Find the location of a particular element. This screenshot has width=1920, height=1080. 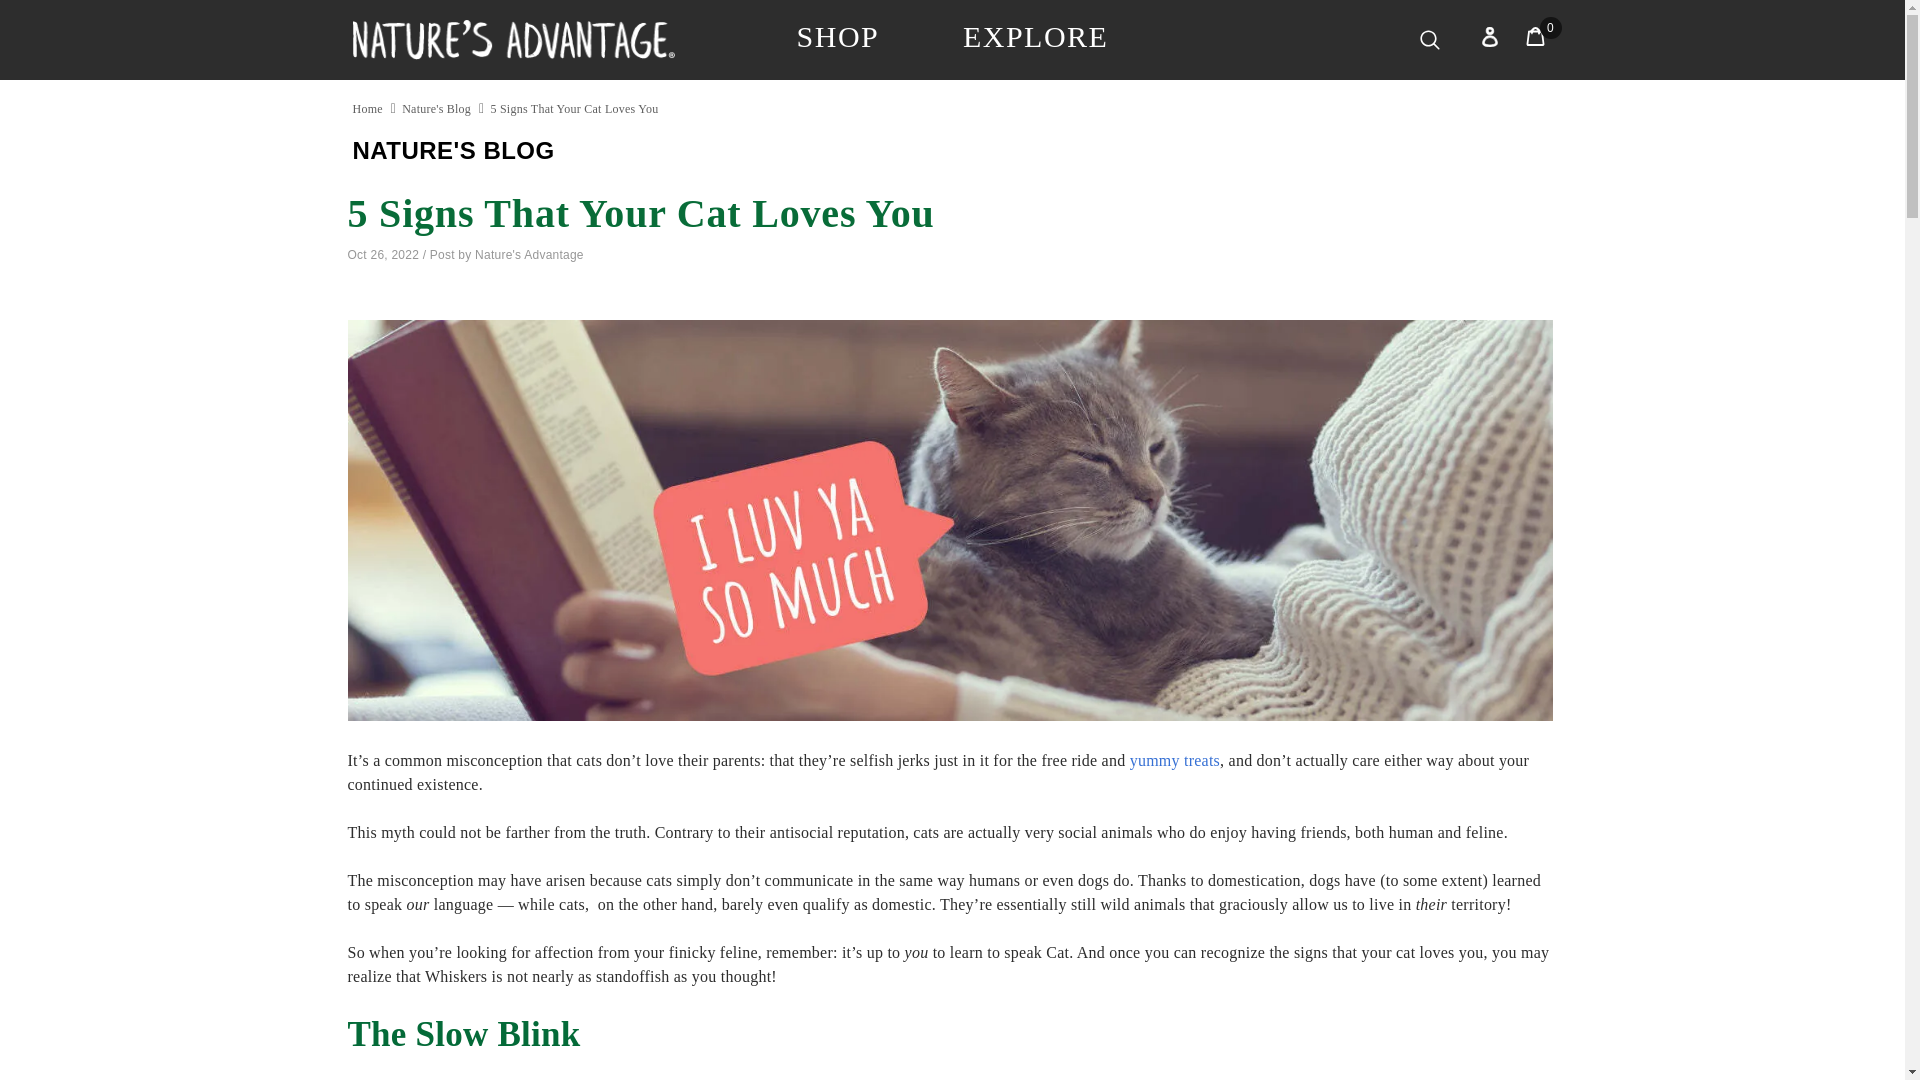

Logo is located at coordinates (513, 38).